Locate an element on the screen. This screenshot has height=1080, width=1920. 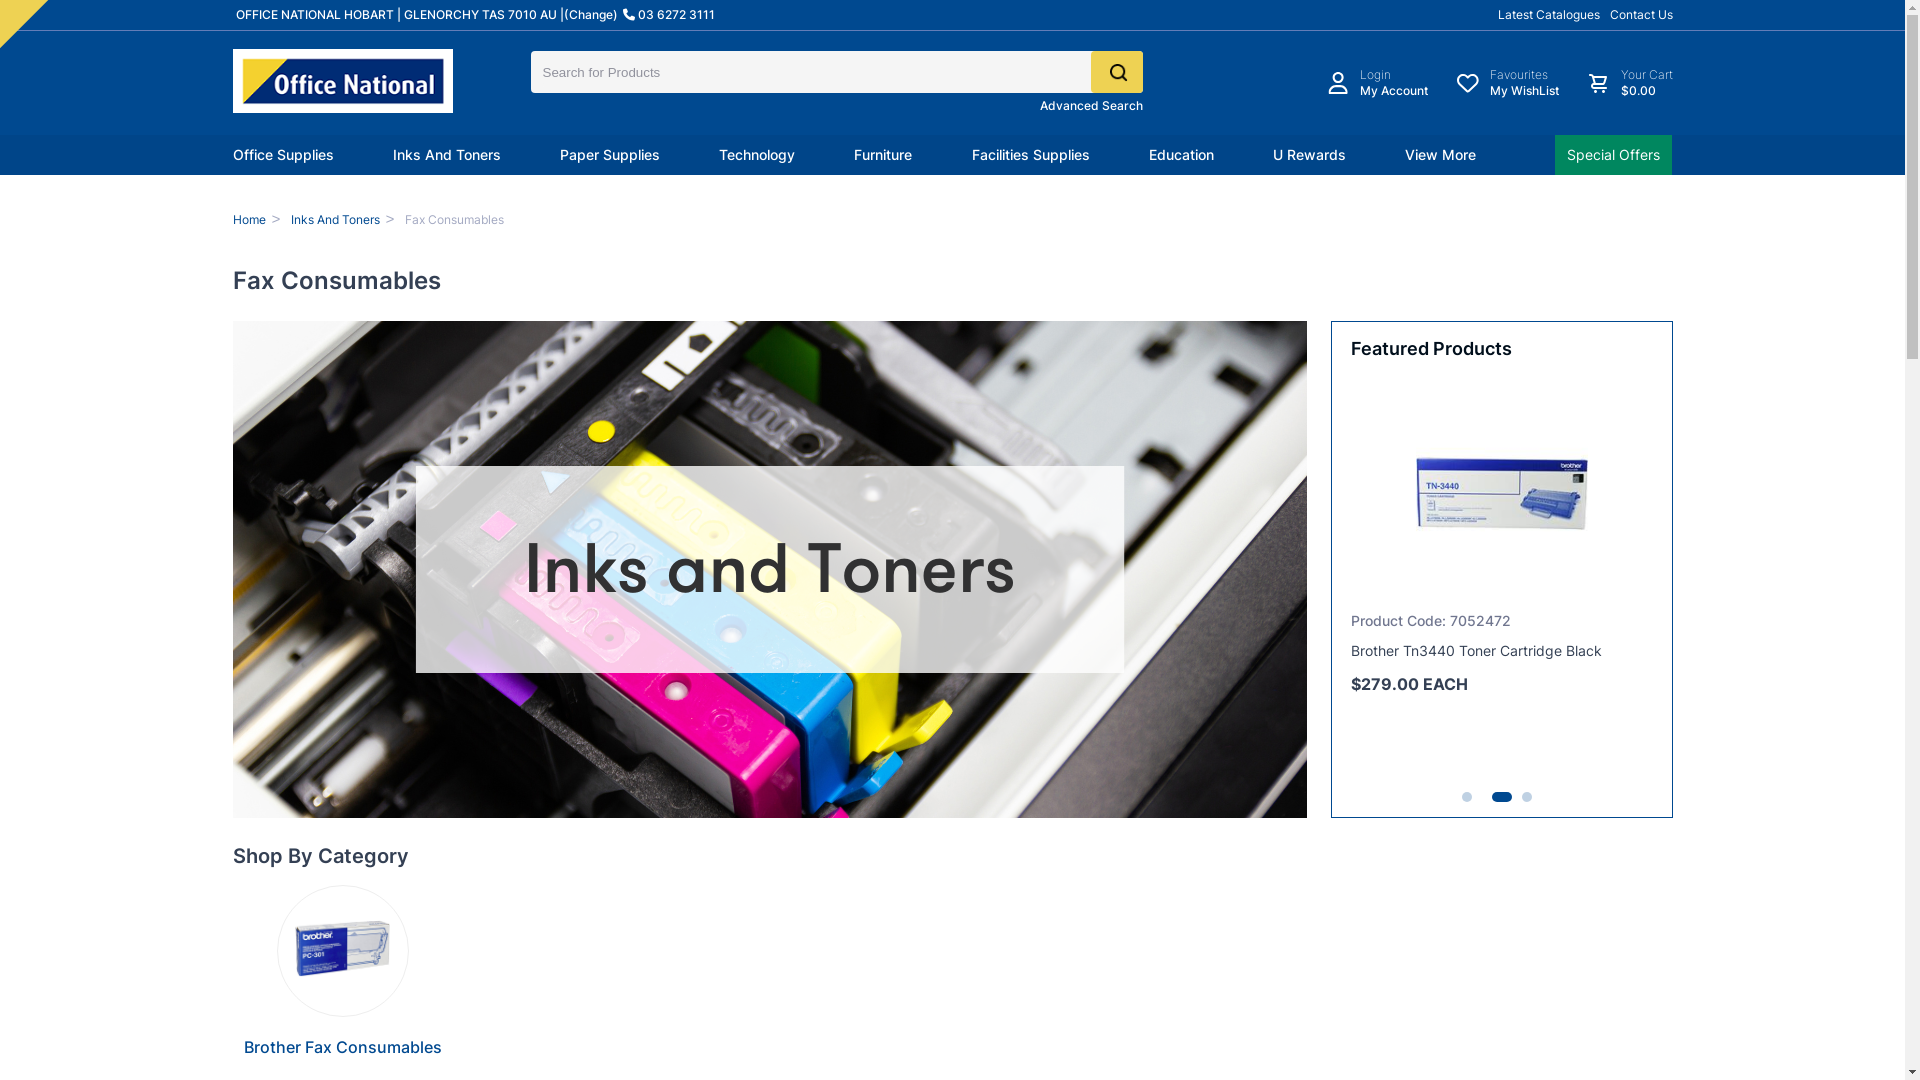
30886 is located at coordinates (10, 10).